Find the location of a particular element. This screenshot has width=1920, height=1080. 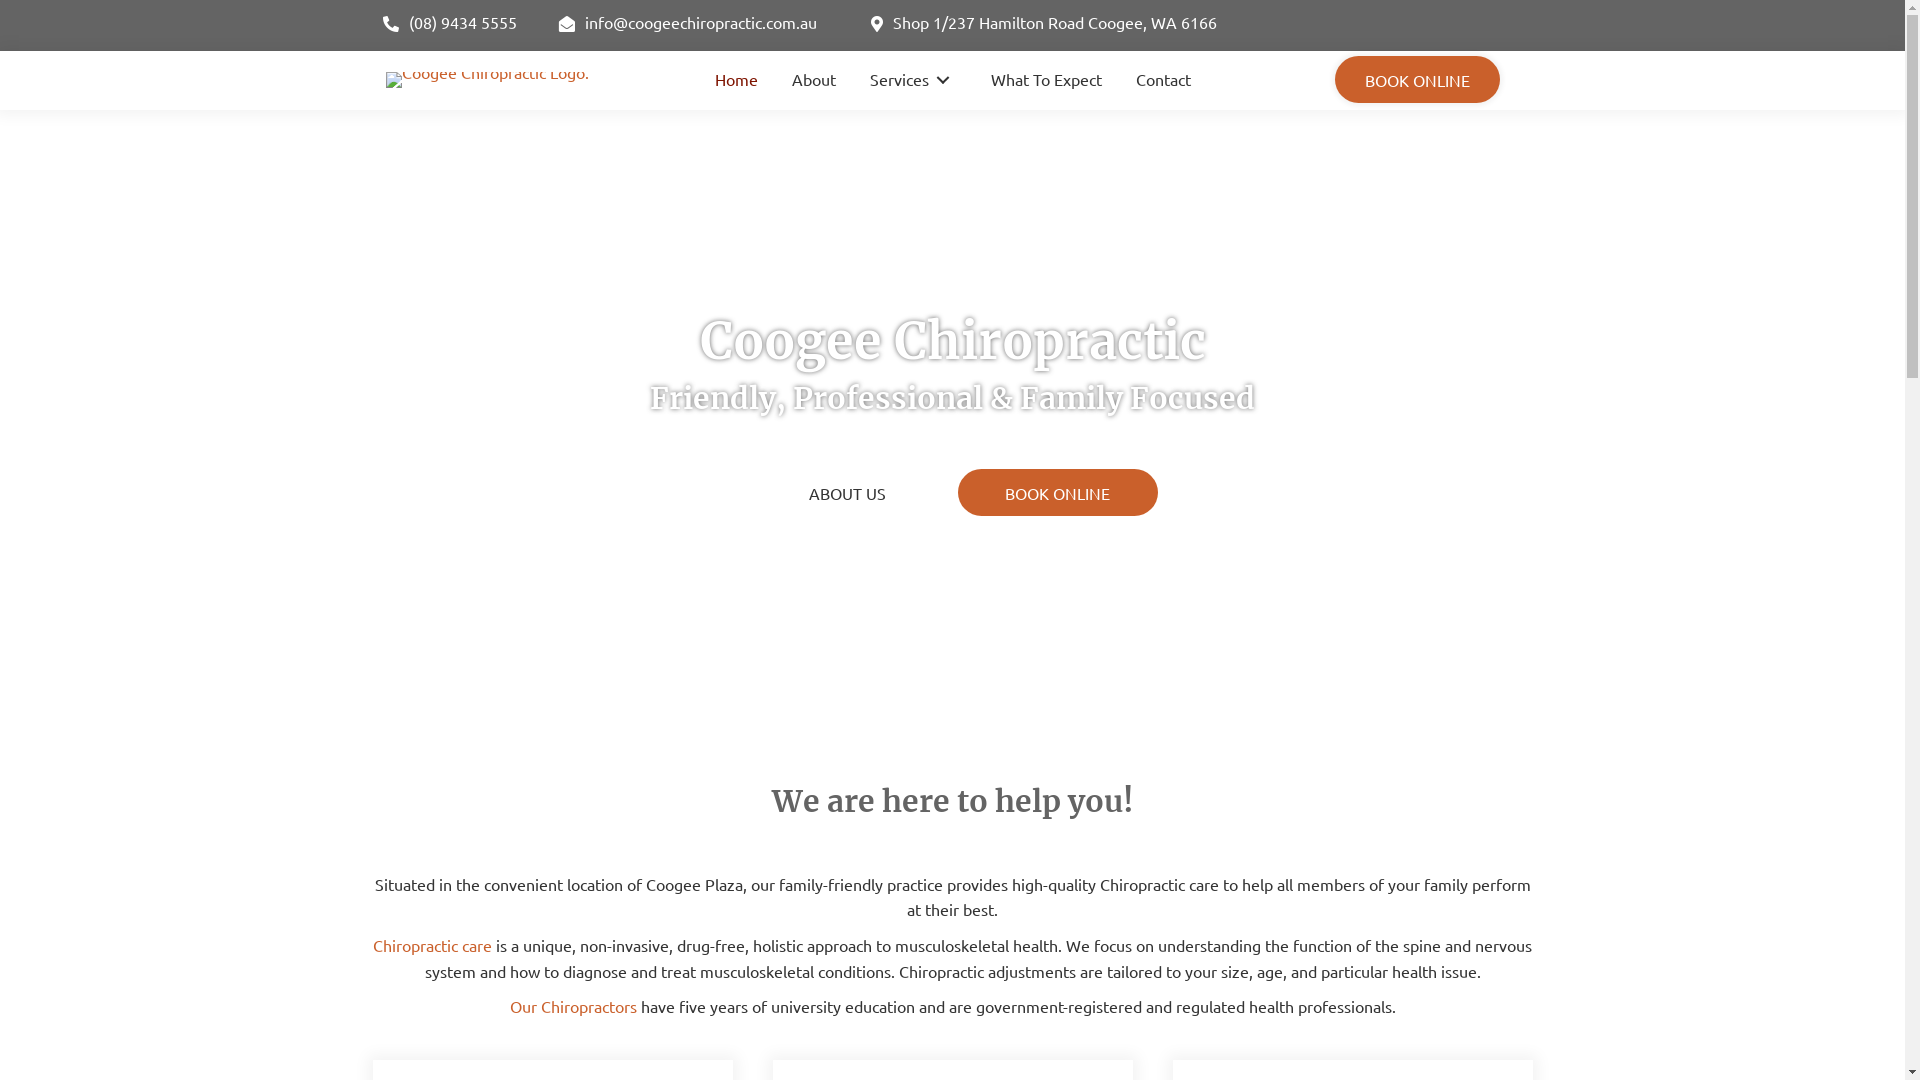

BOOK ONLINE is located at coordinates (1058, 493).